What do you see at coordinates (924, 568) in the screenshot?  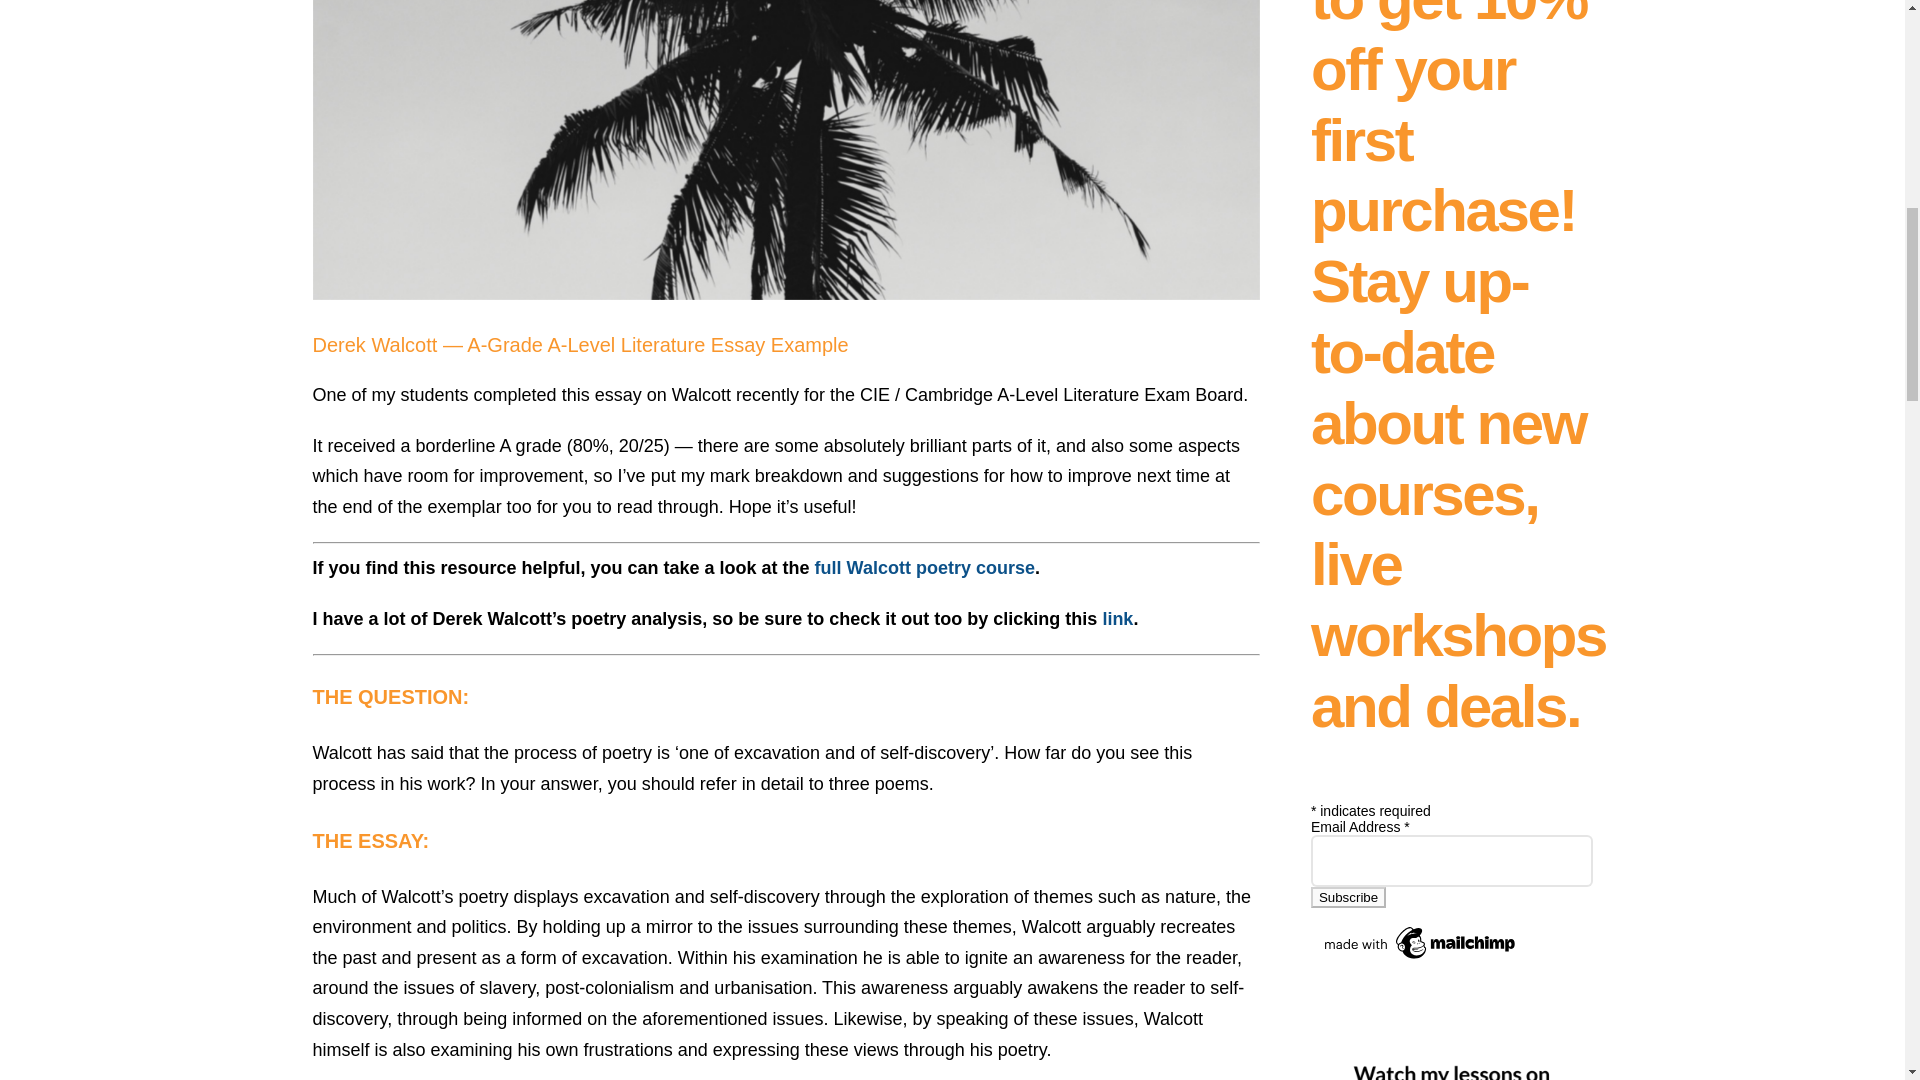 I see `full Walcott poetry course` at bounding box center [924, 568].